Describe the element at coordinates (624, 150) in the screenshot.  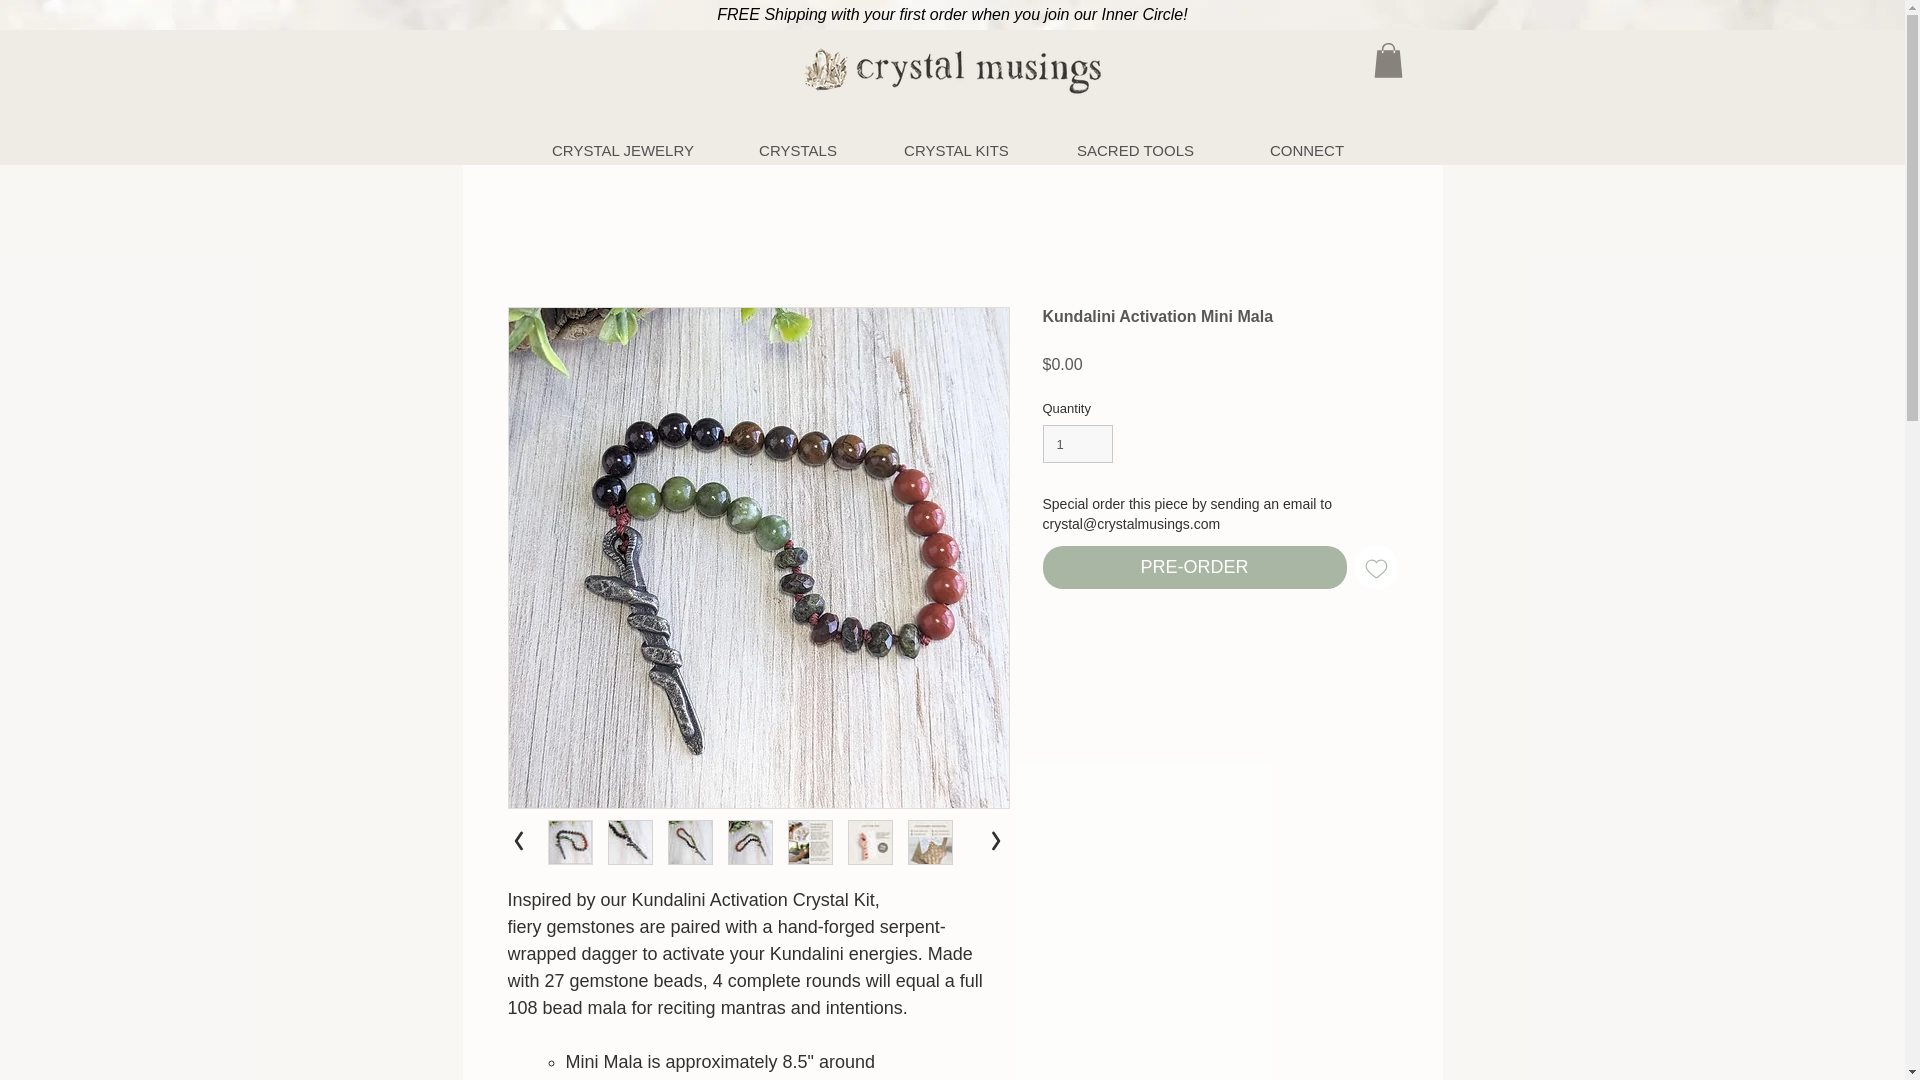
I see `CRYSTAL JEWELRY` at that location.